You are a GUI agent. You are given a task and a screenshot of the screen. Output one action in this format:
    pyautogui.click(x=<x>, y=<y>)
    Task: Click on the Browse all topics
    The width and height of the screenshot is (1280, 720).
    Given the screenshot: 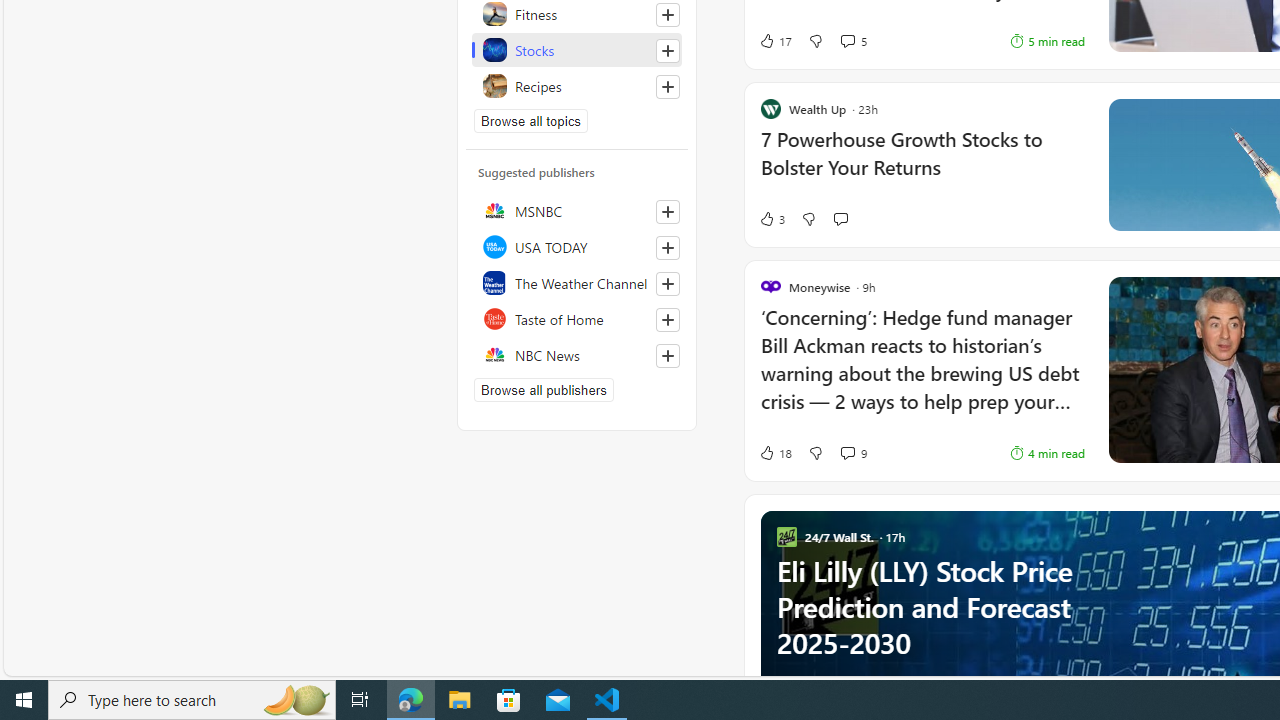 What is the action you would take?
    pyautogui.click(x=530, y=120)
    